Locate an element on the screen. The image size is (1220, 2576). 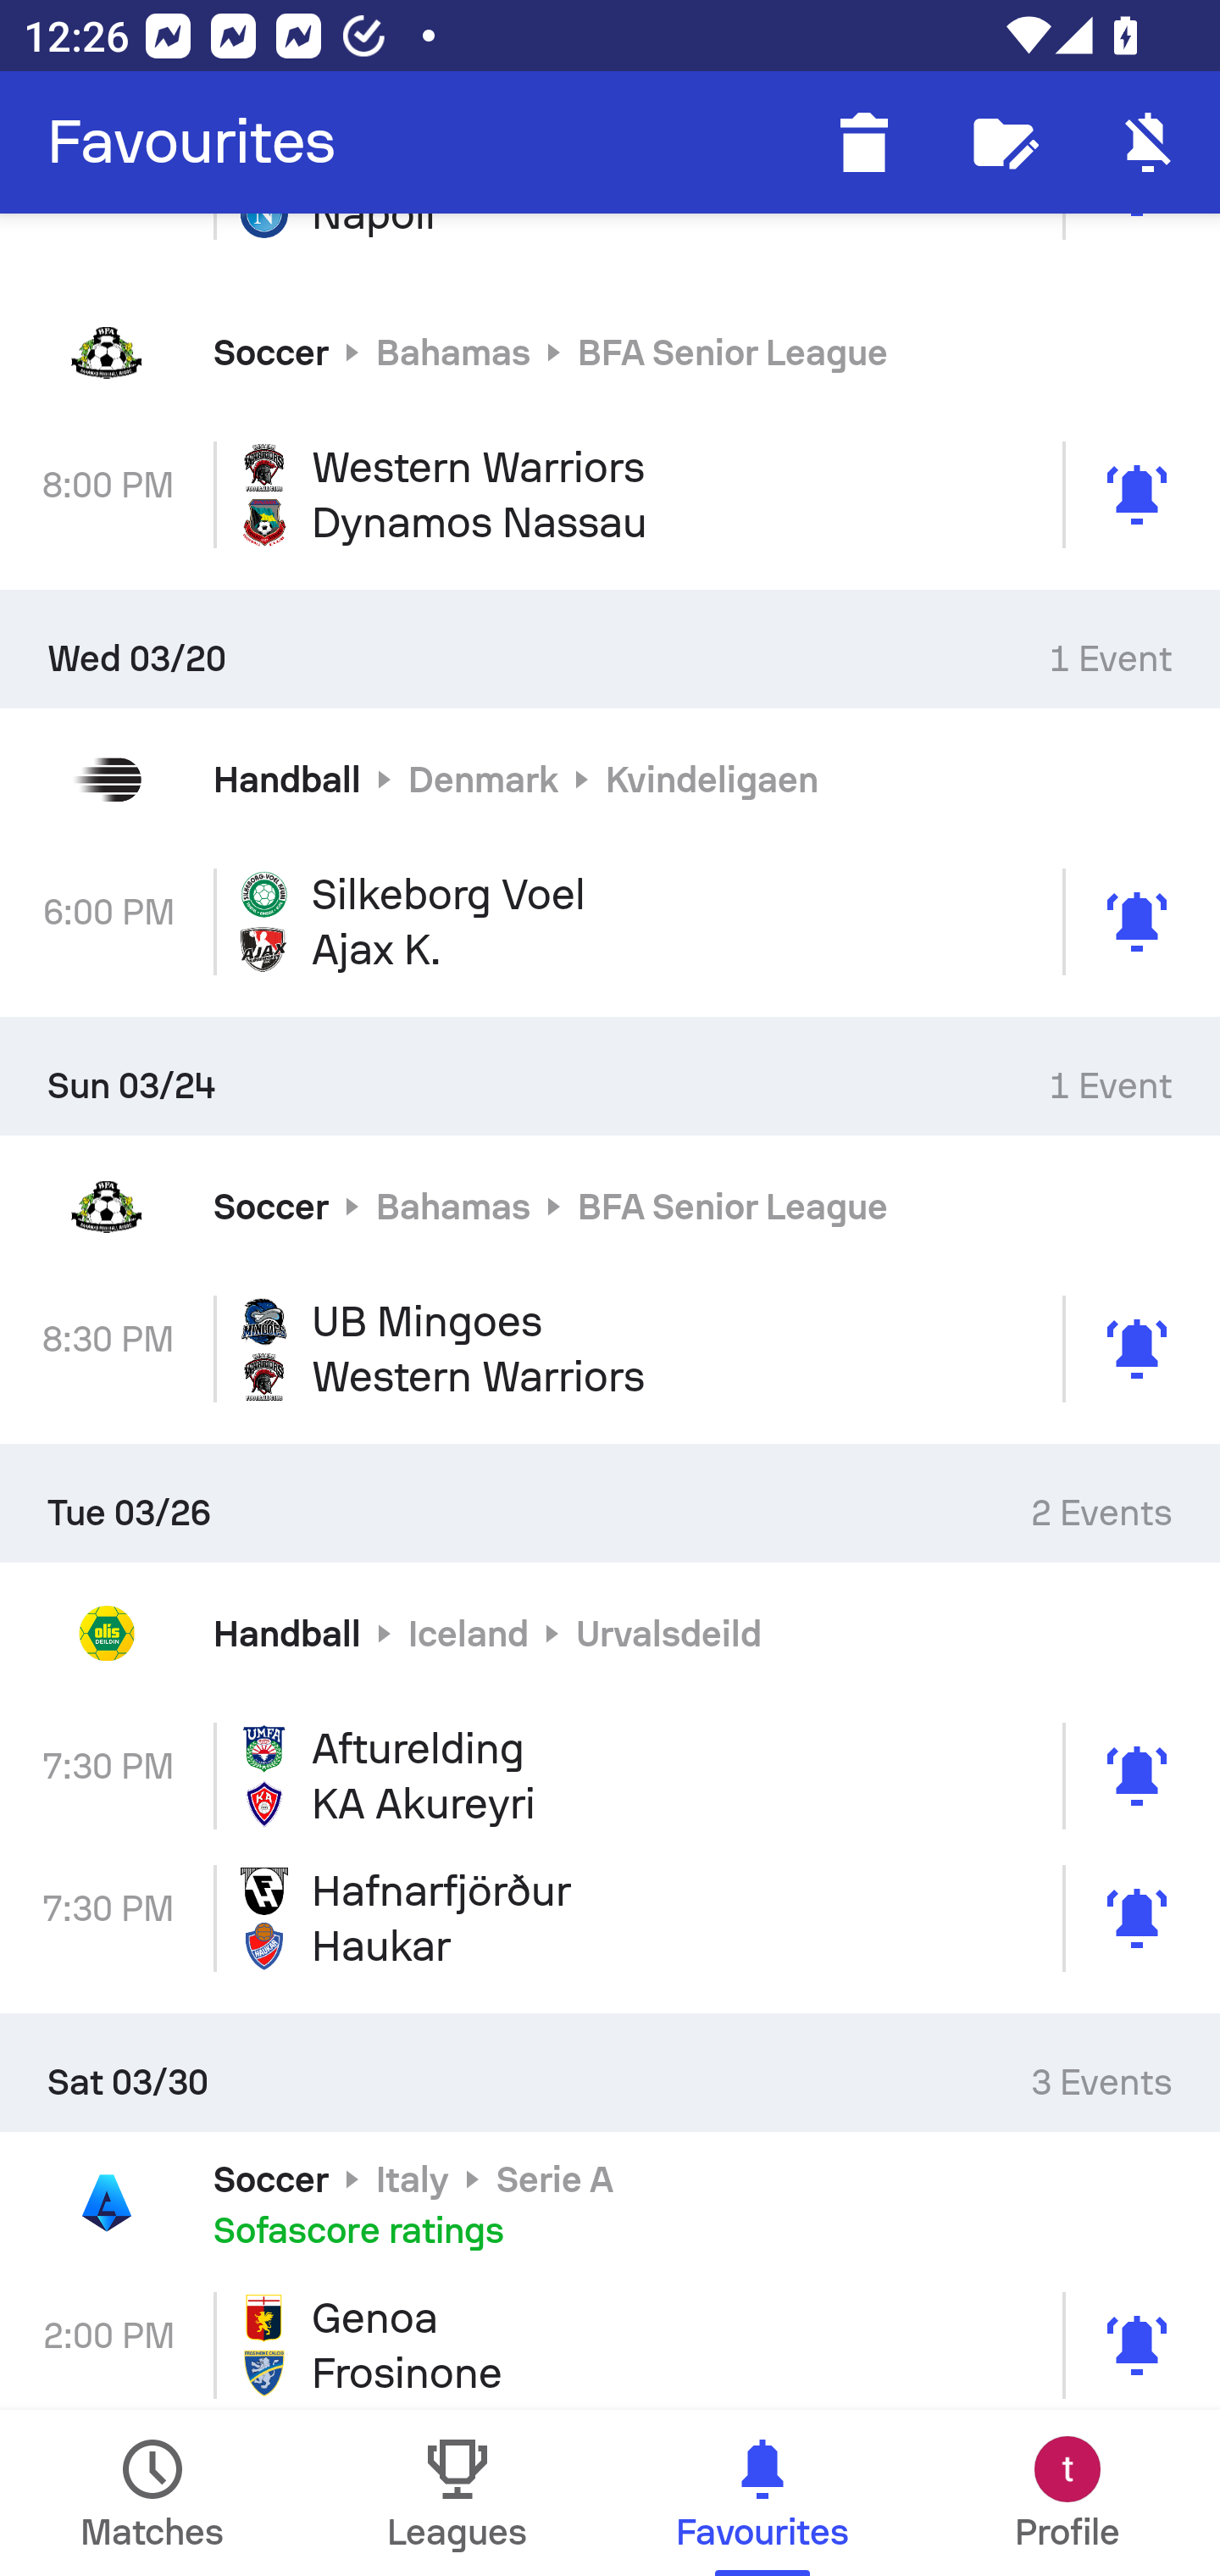
Enable notifications is located at coordinates (1149, 142).